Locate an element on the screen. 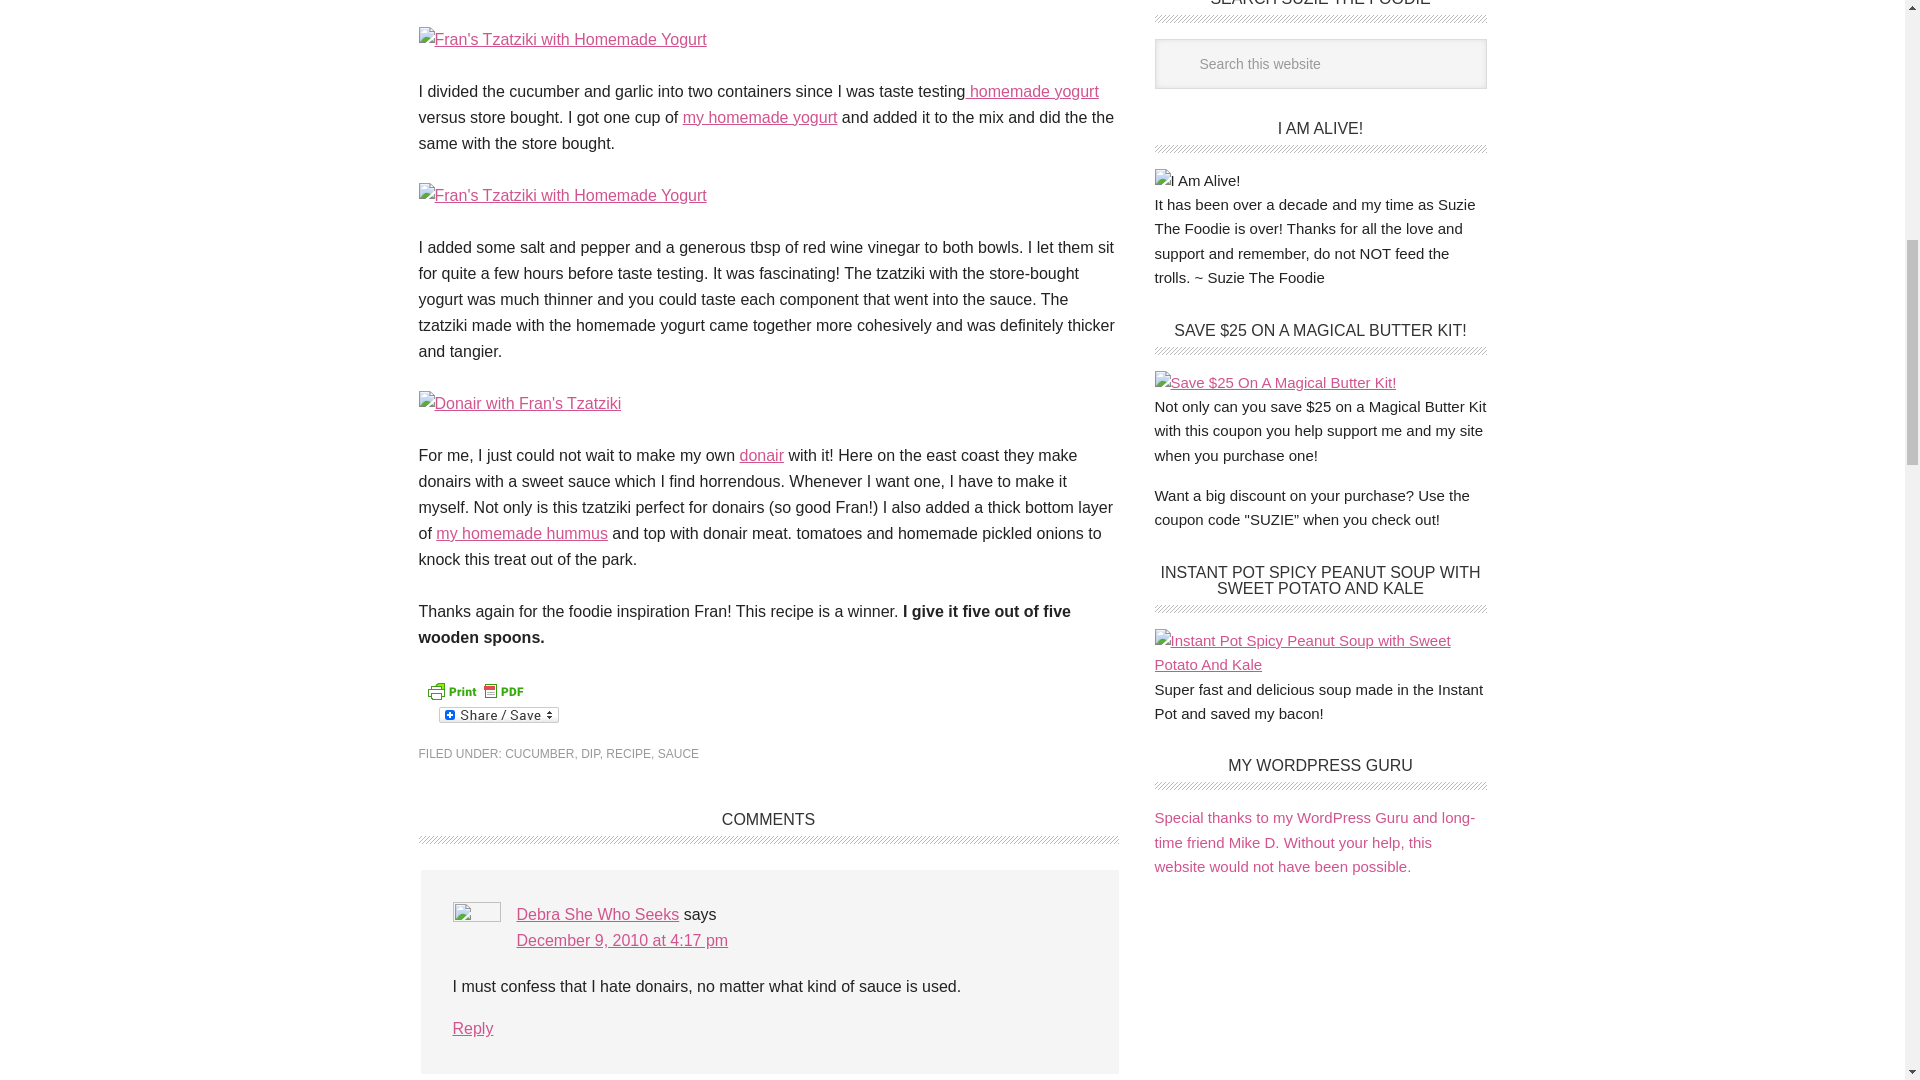 This screenshot has height=1080, width=1920. CUCUMBER is located at coordinates (539, 754).